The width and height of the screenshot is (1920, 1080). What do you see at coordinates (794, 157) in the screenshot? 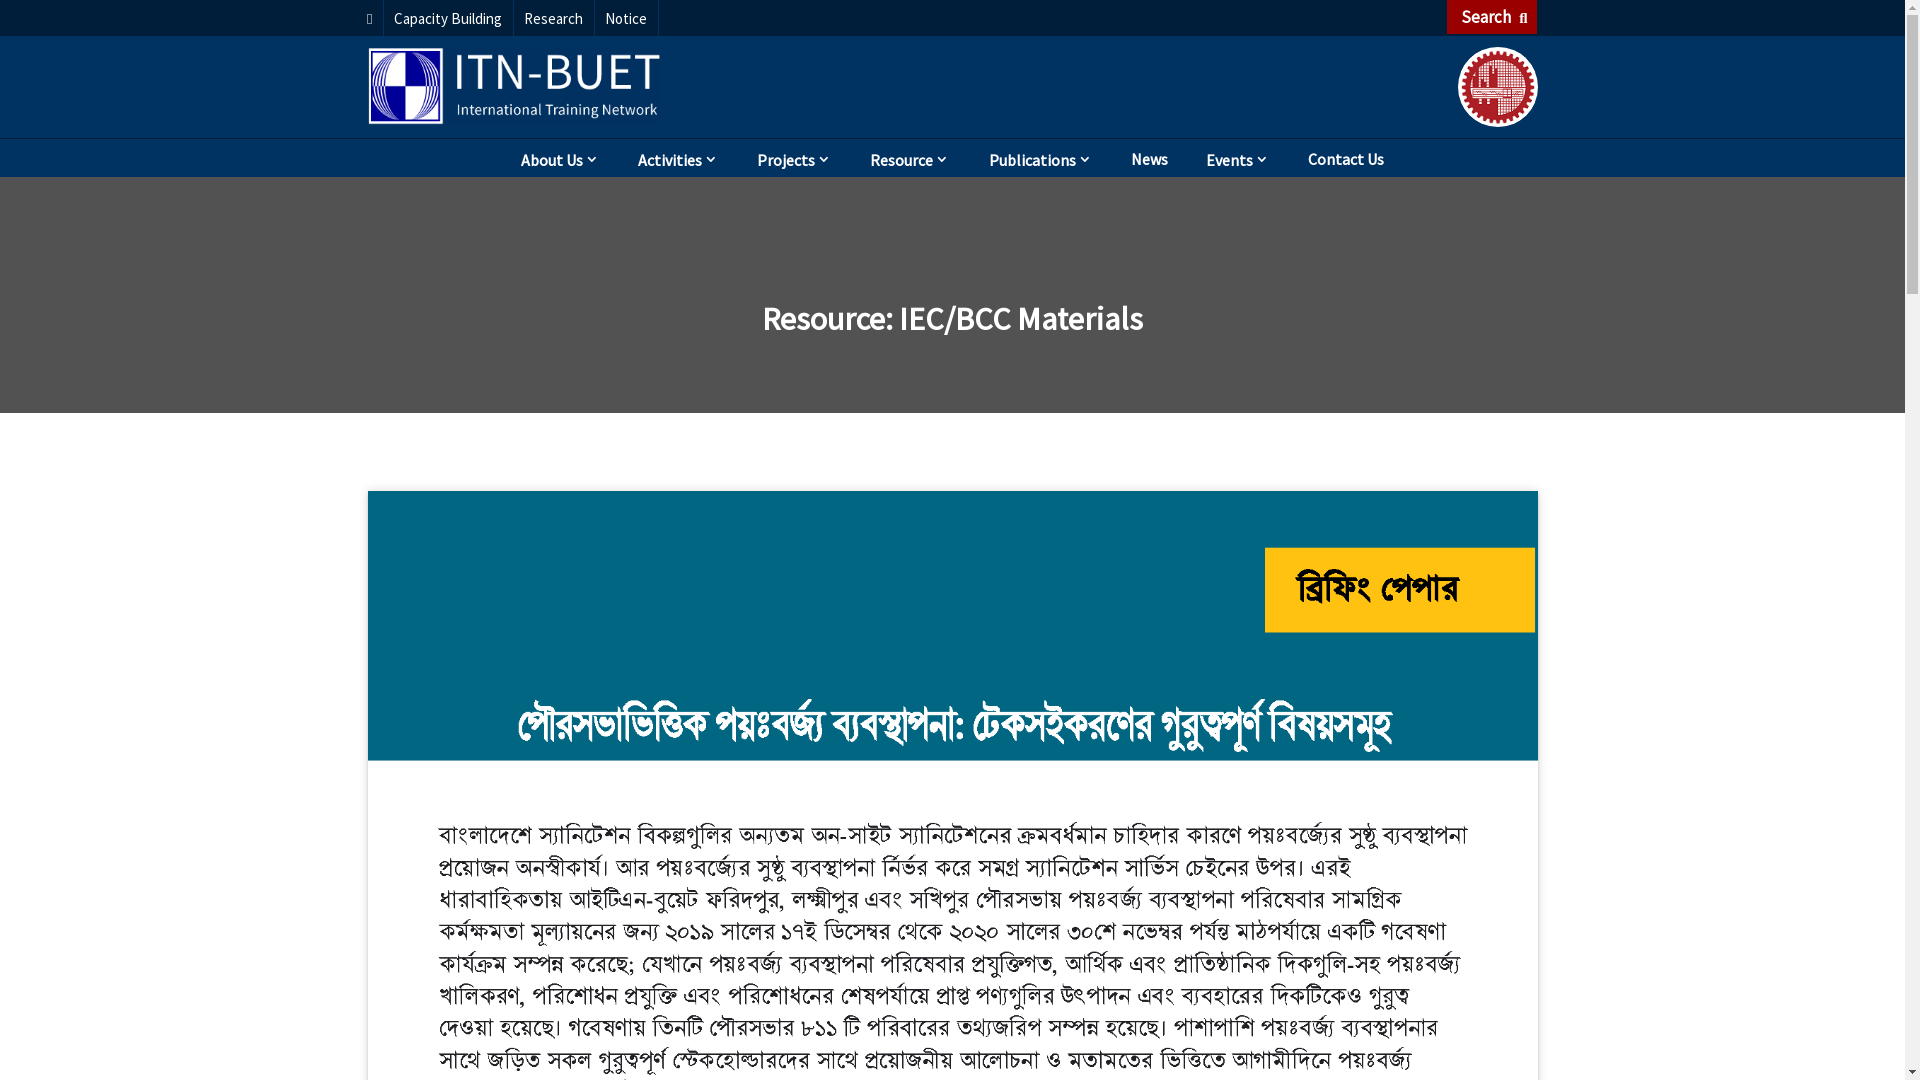
I see `Projects` at bounding box center [794, 157].